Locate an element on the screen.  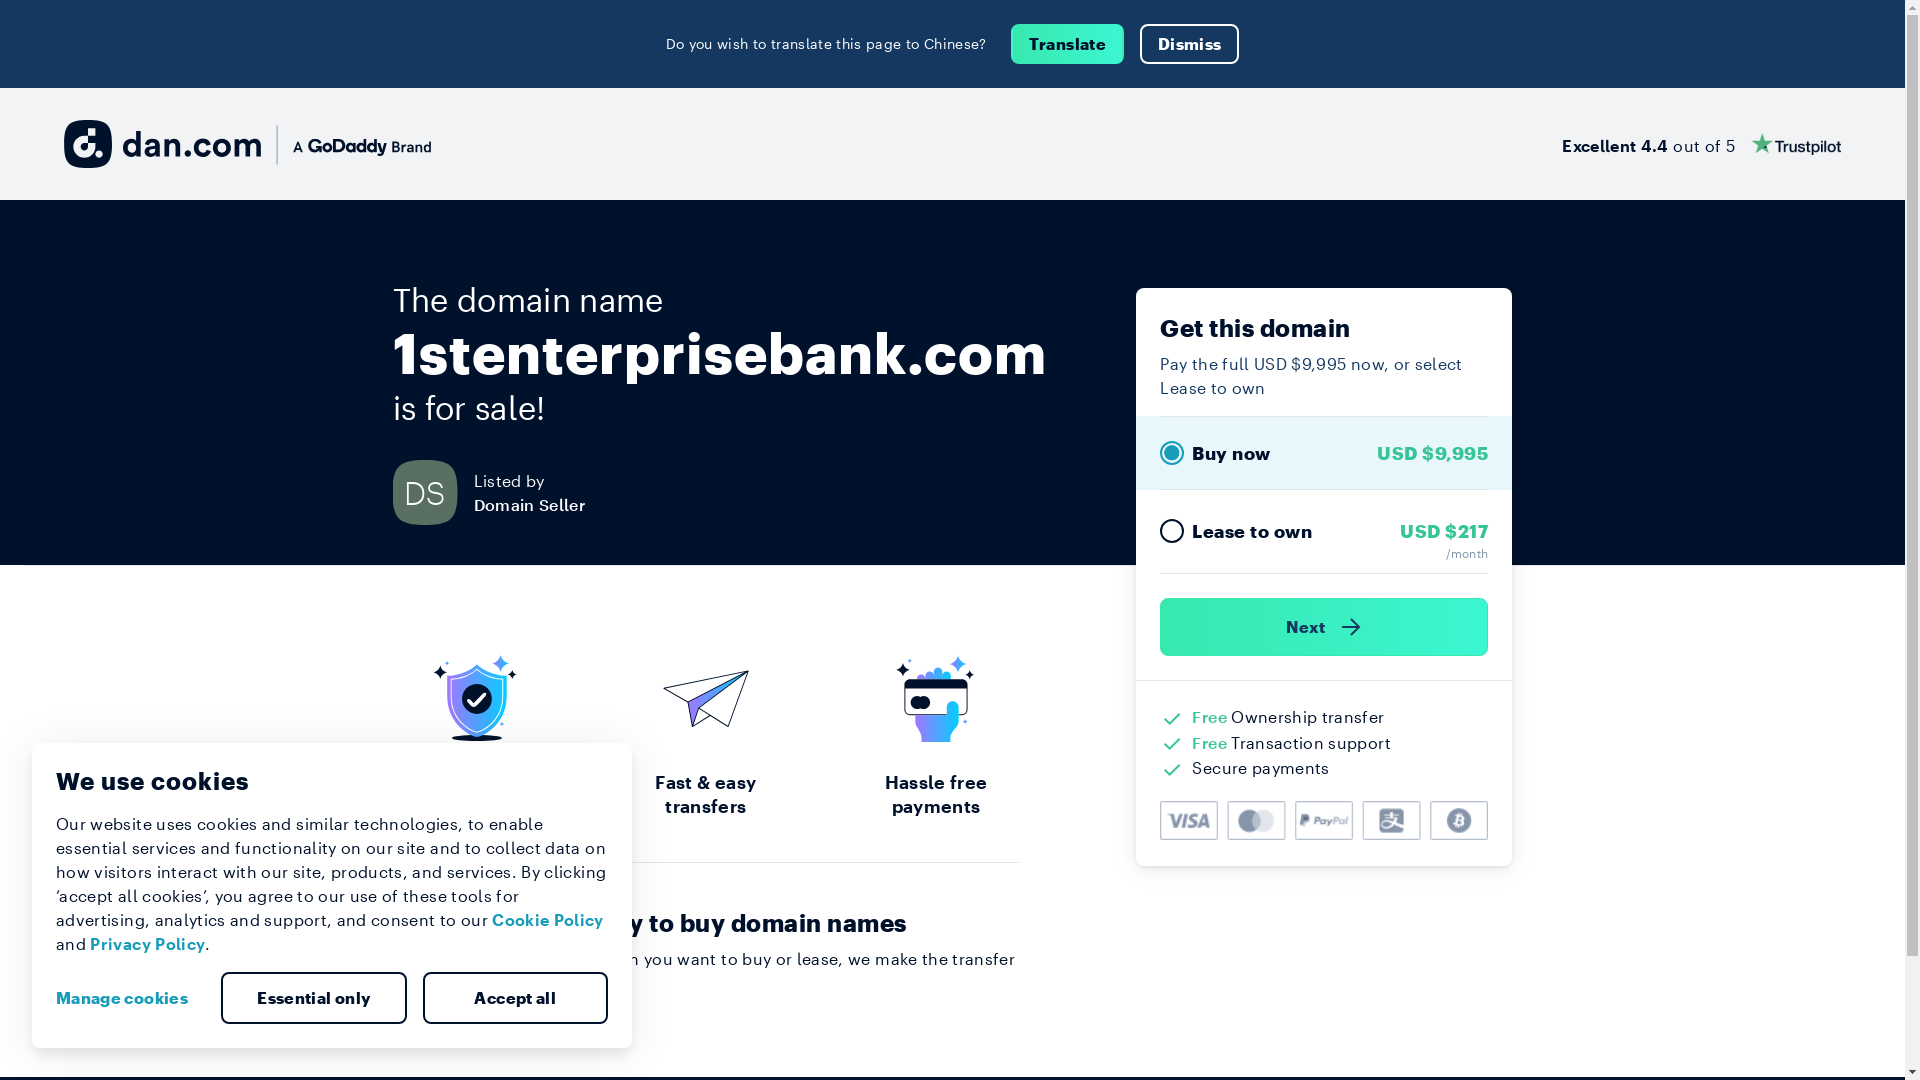
Dismiss is located at coordinates (1190, 44).